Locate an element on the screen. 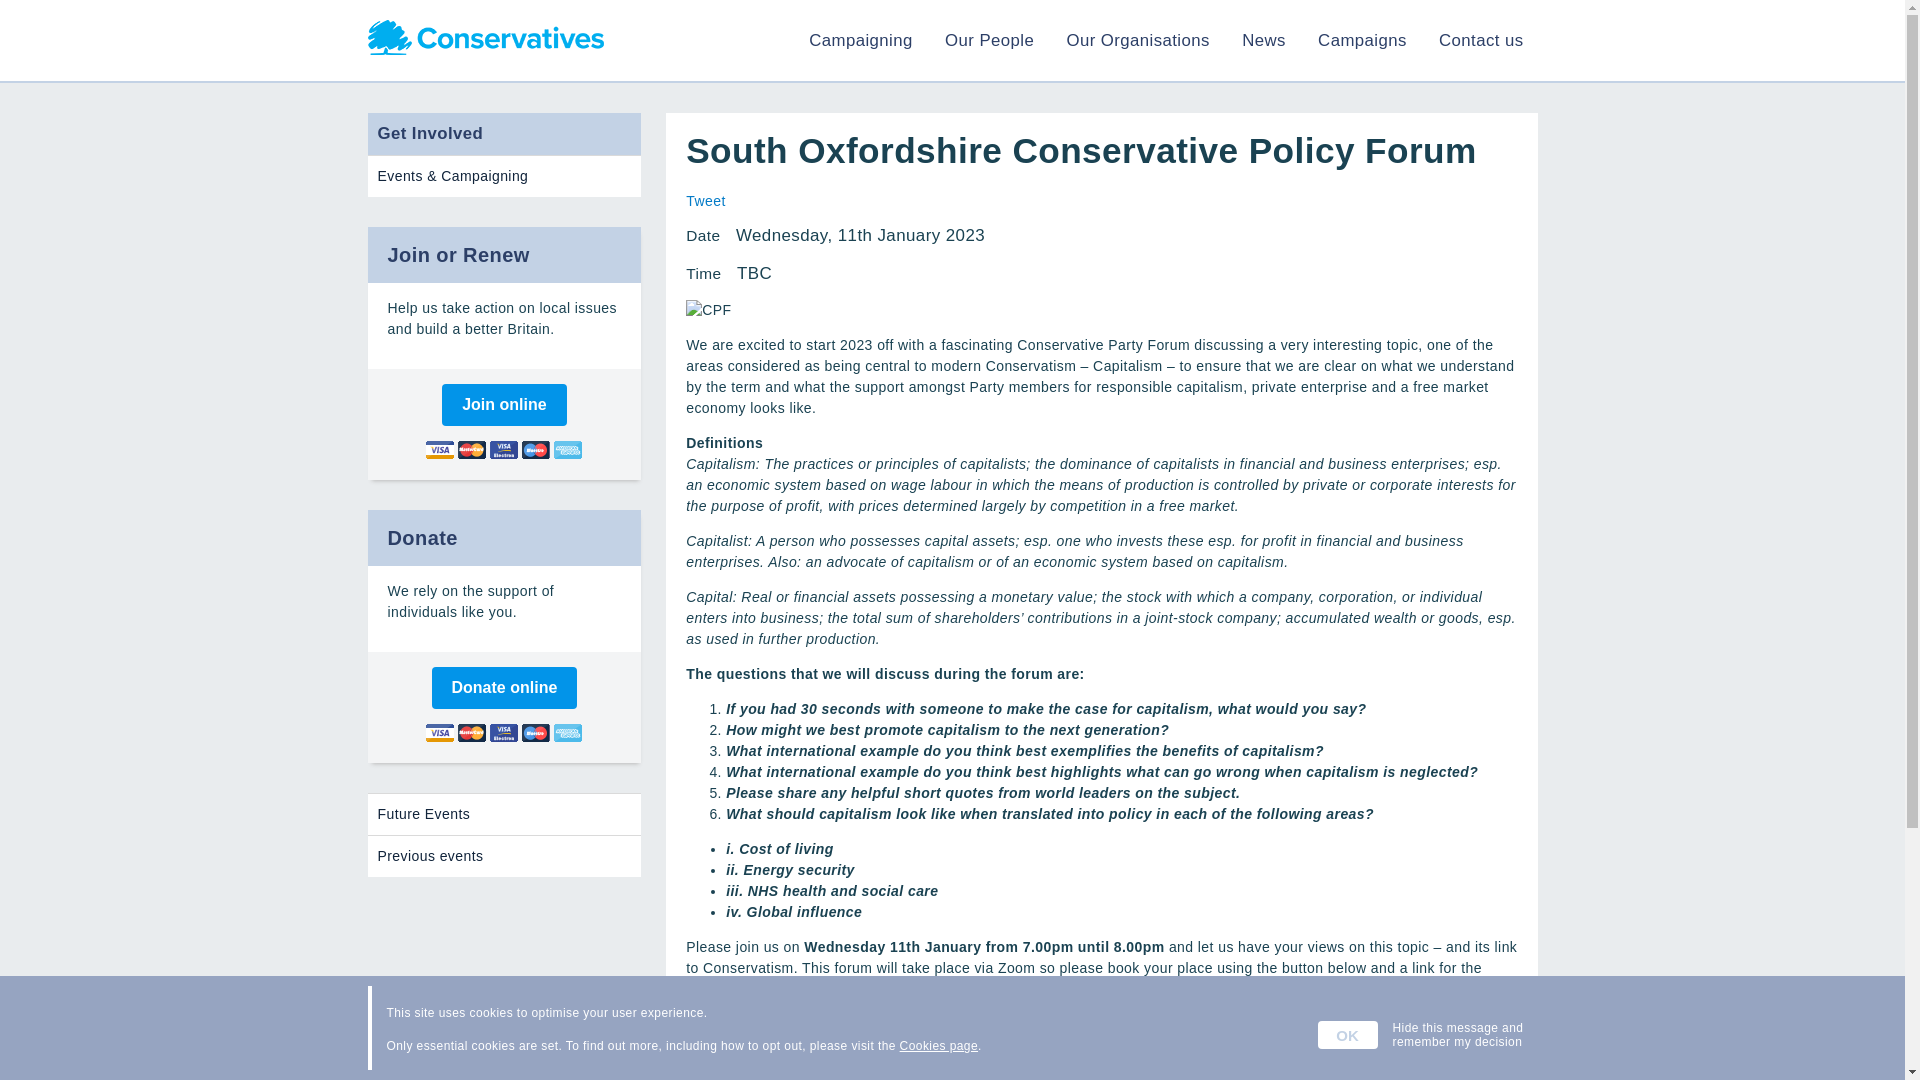 Image resolution: width=1920 pixels, height=1080 pixels. Tweet is located at coordinates (705, 201).